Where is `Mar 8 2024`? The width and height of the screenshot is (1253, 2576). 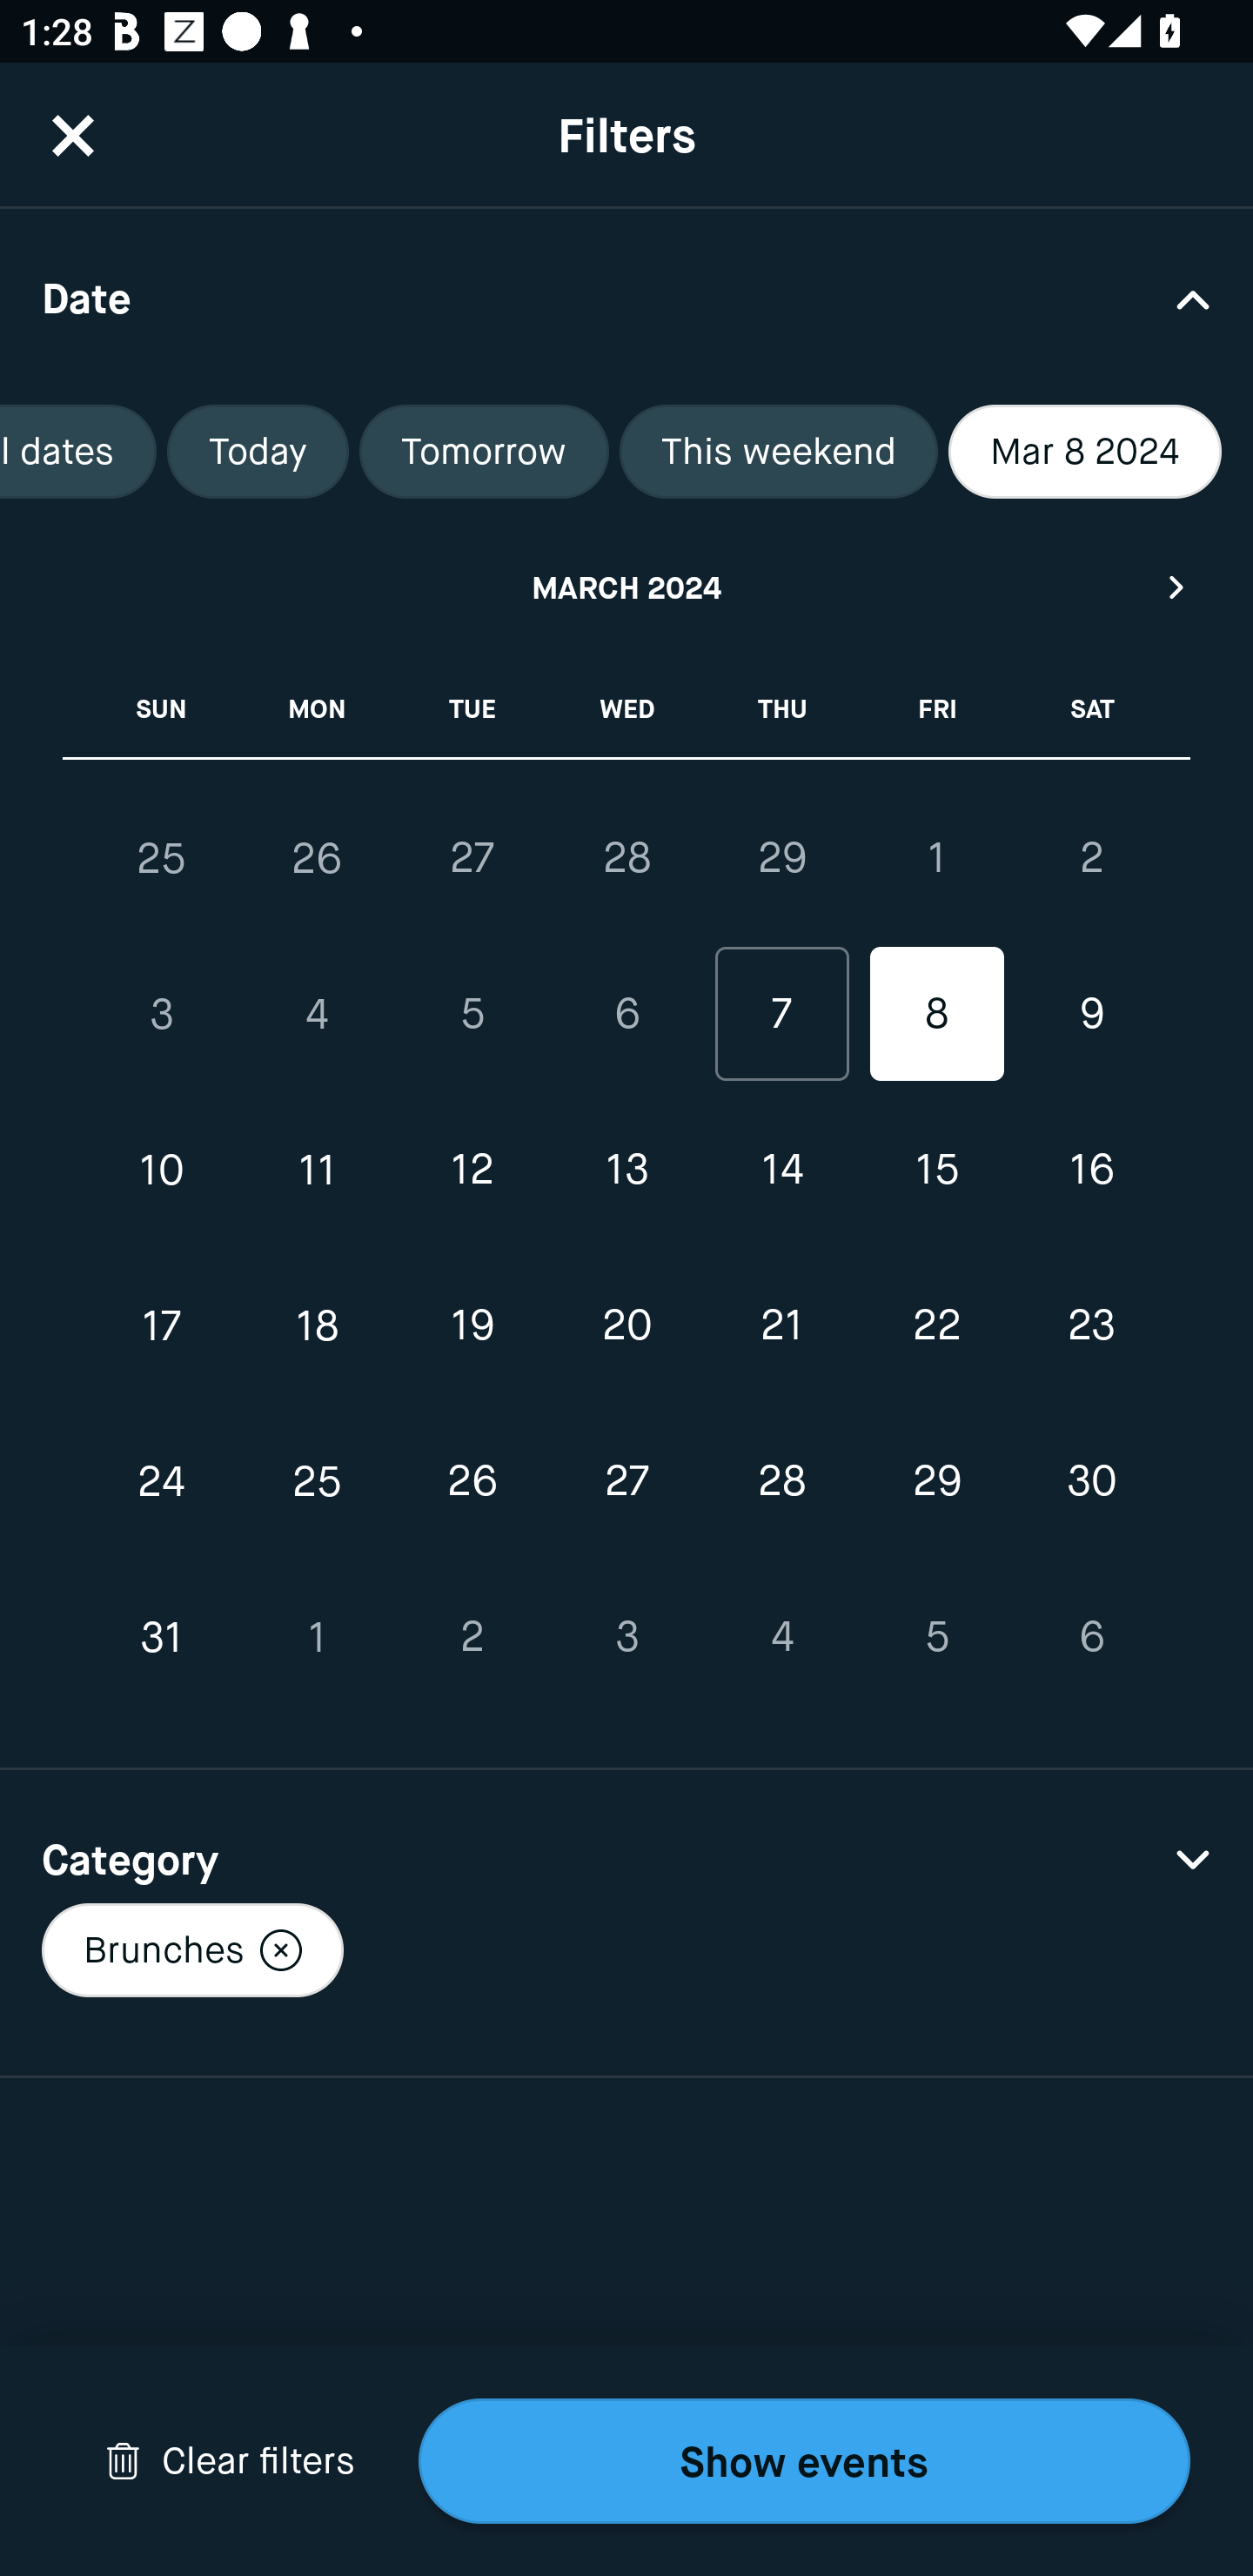
Mar 8 2024 is located at coordinates (1085, 452).